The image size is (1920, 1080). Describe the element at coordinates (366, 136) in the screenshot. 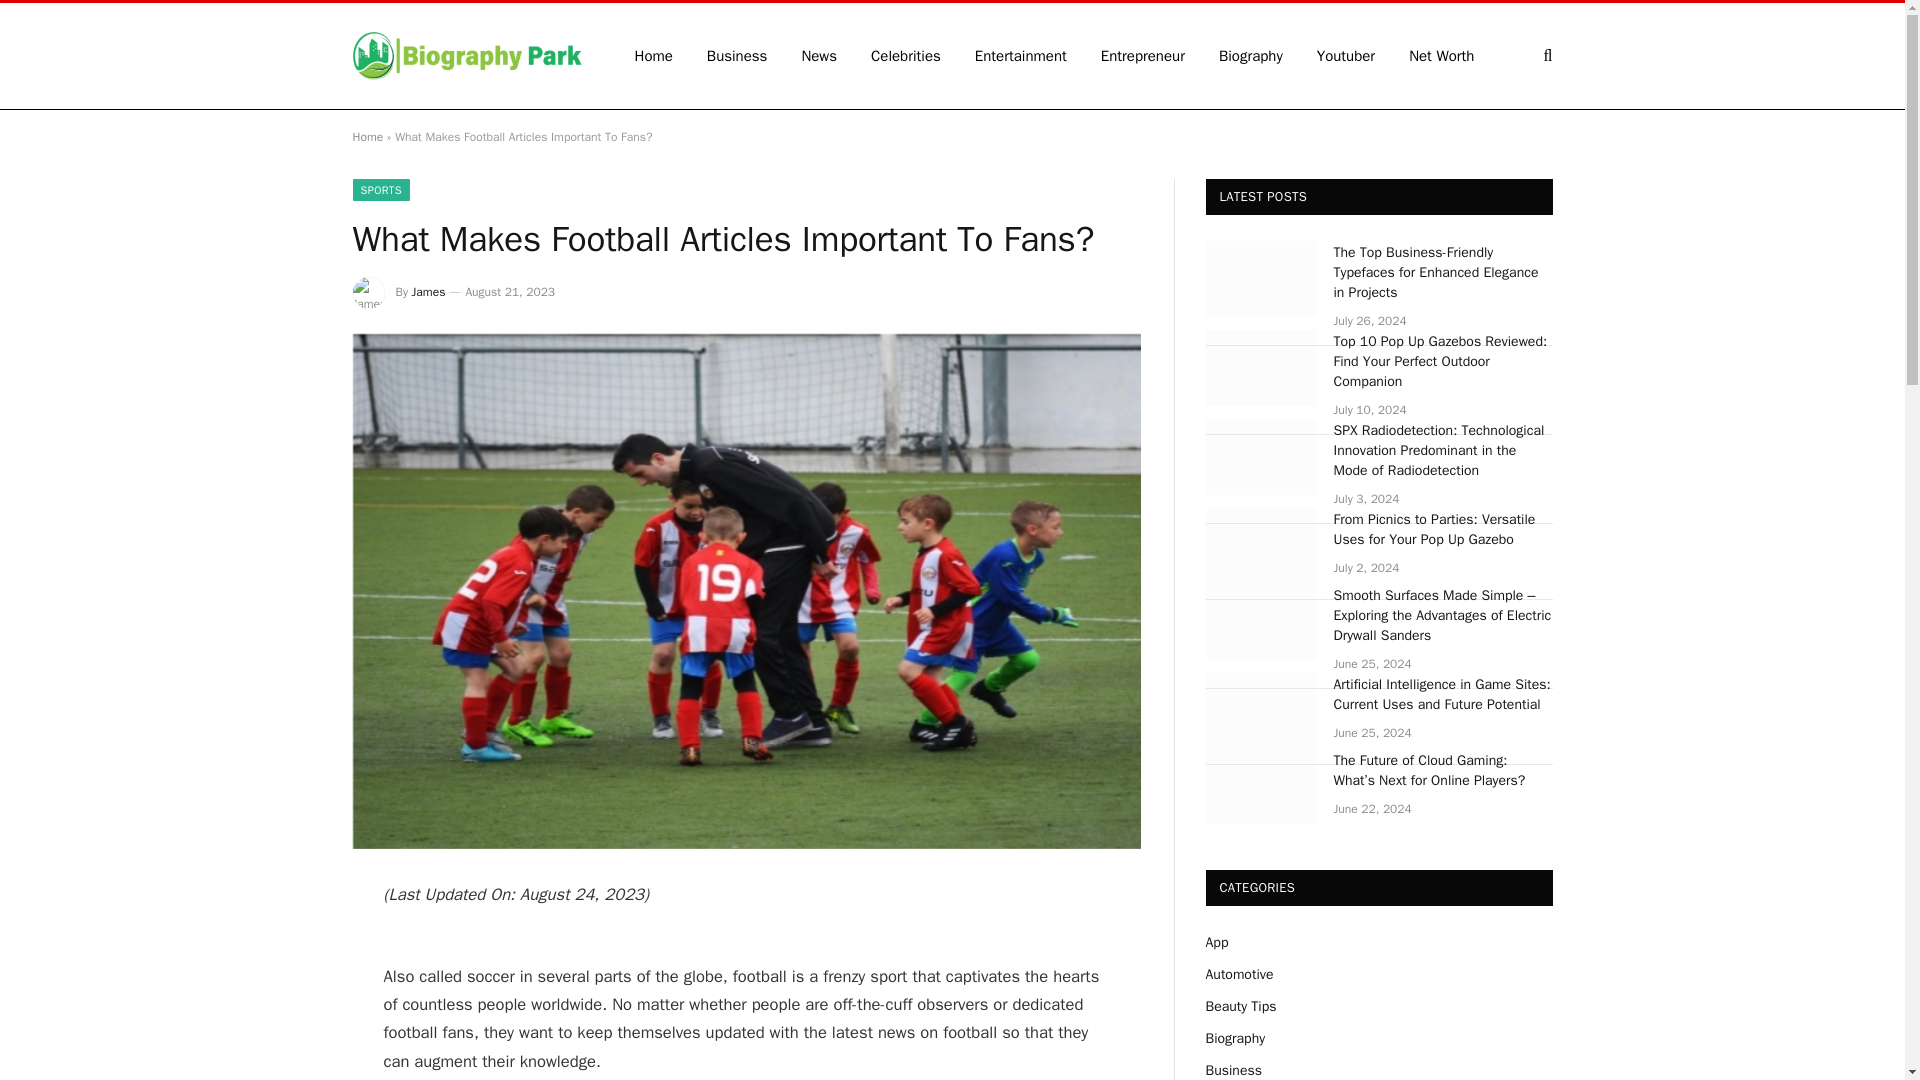

I see `Home` at that location.